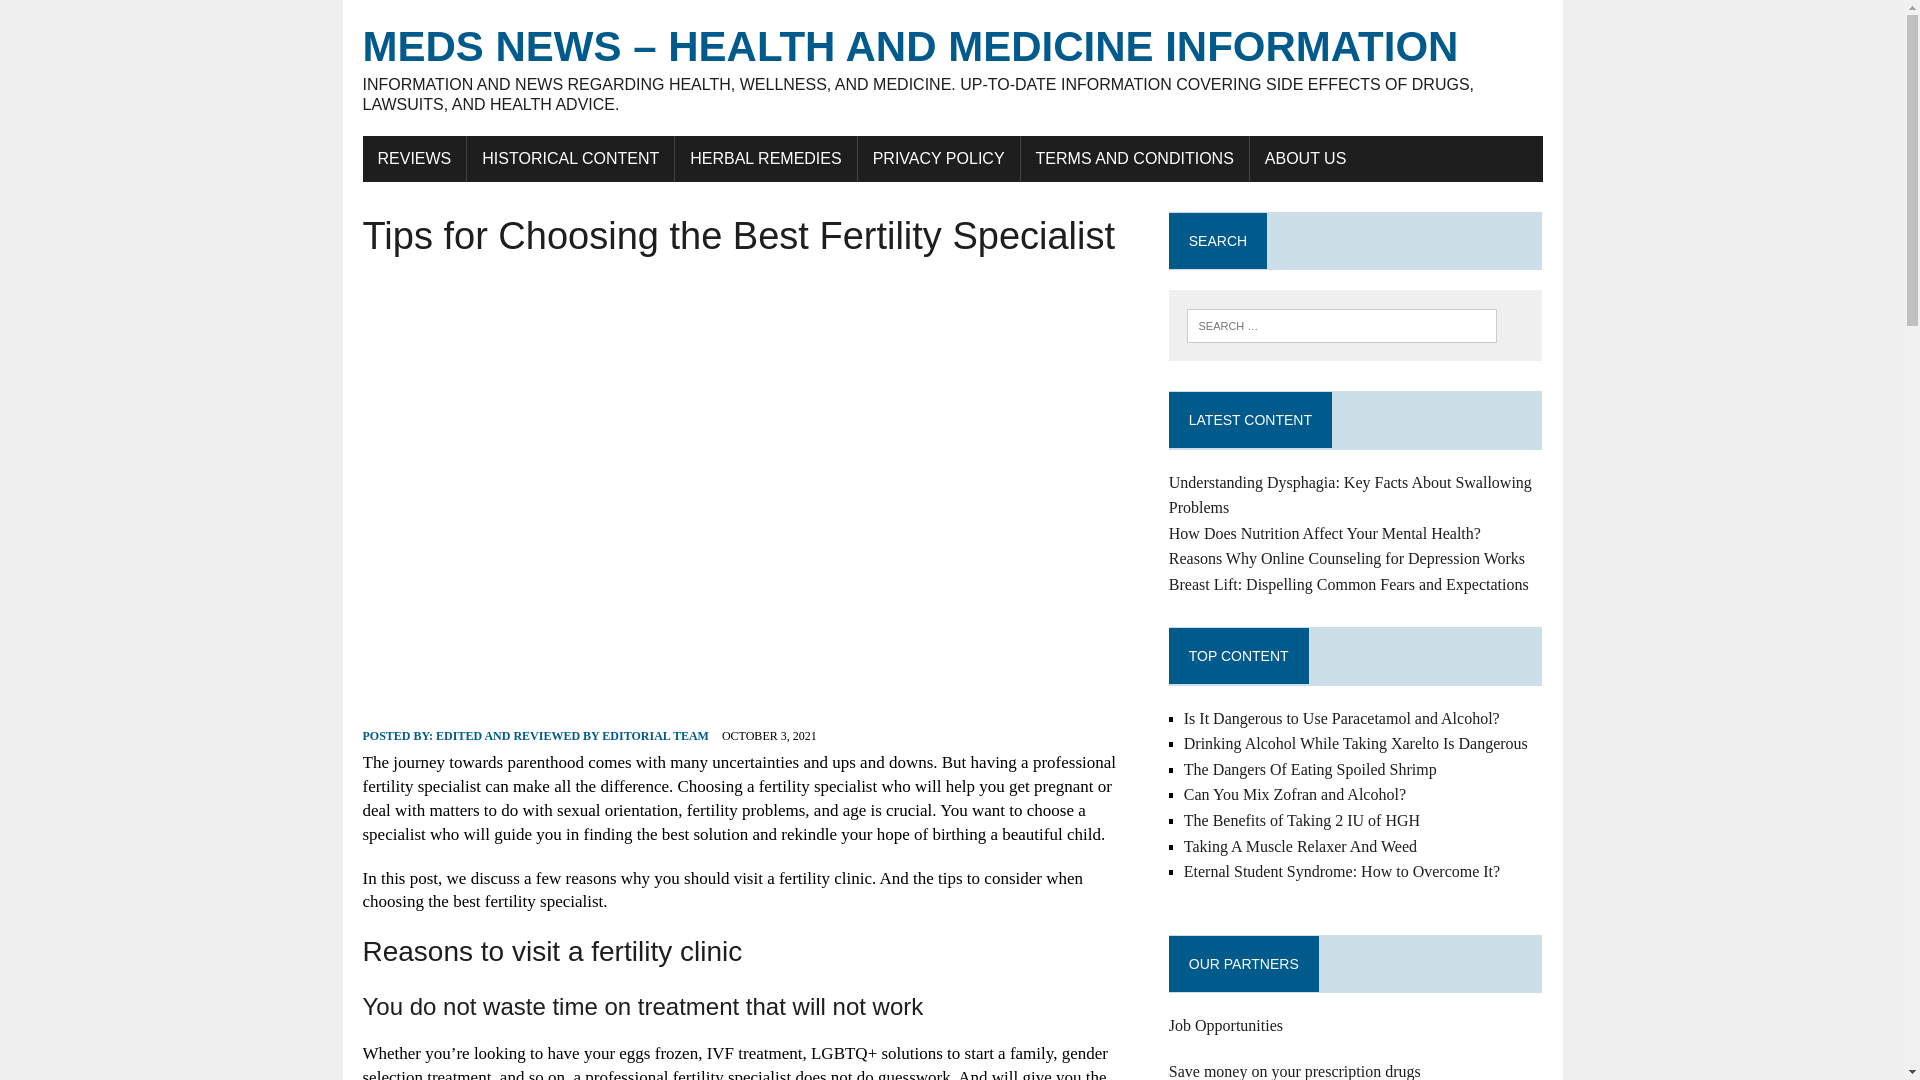 This screenshot has width=1920, height=1080. I want to click on Drinking Alcohol While Taking Xarelto Is Dangerous, so click(1356, 743).